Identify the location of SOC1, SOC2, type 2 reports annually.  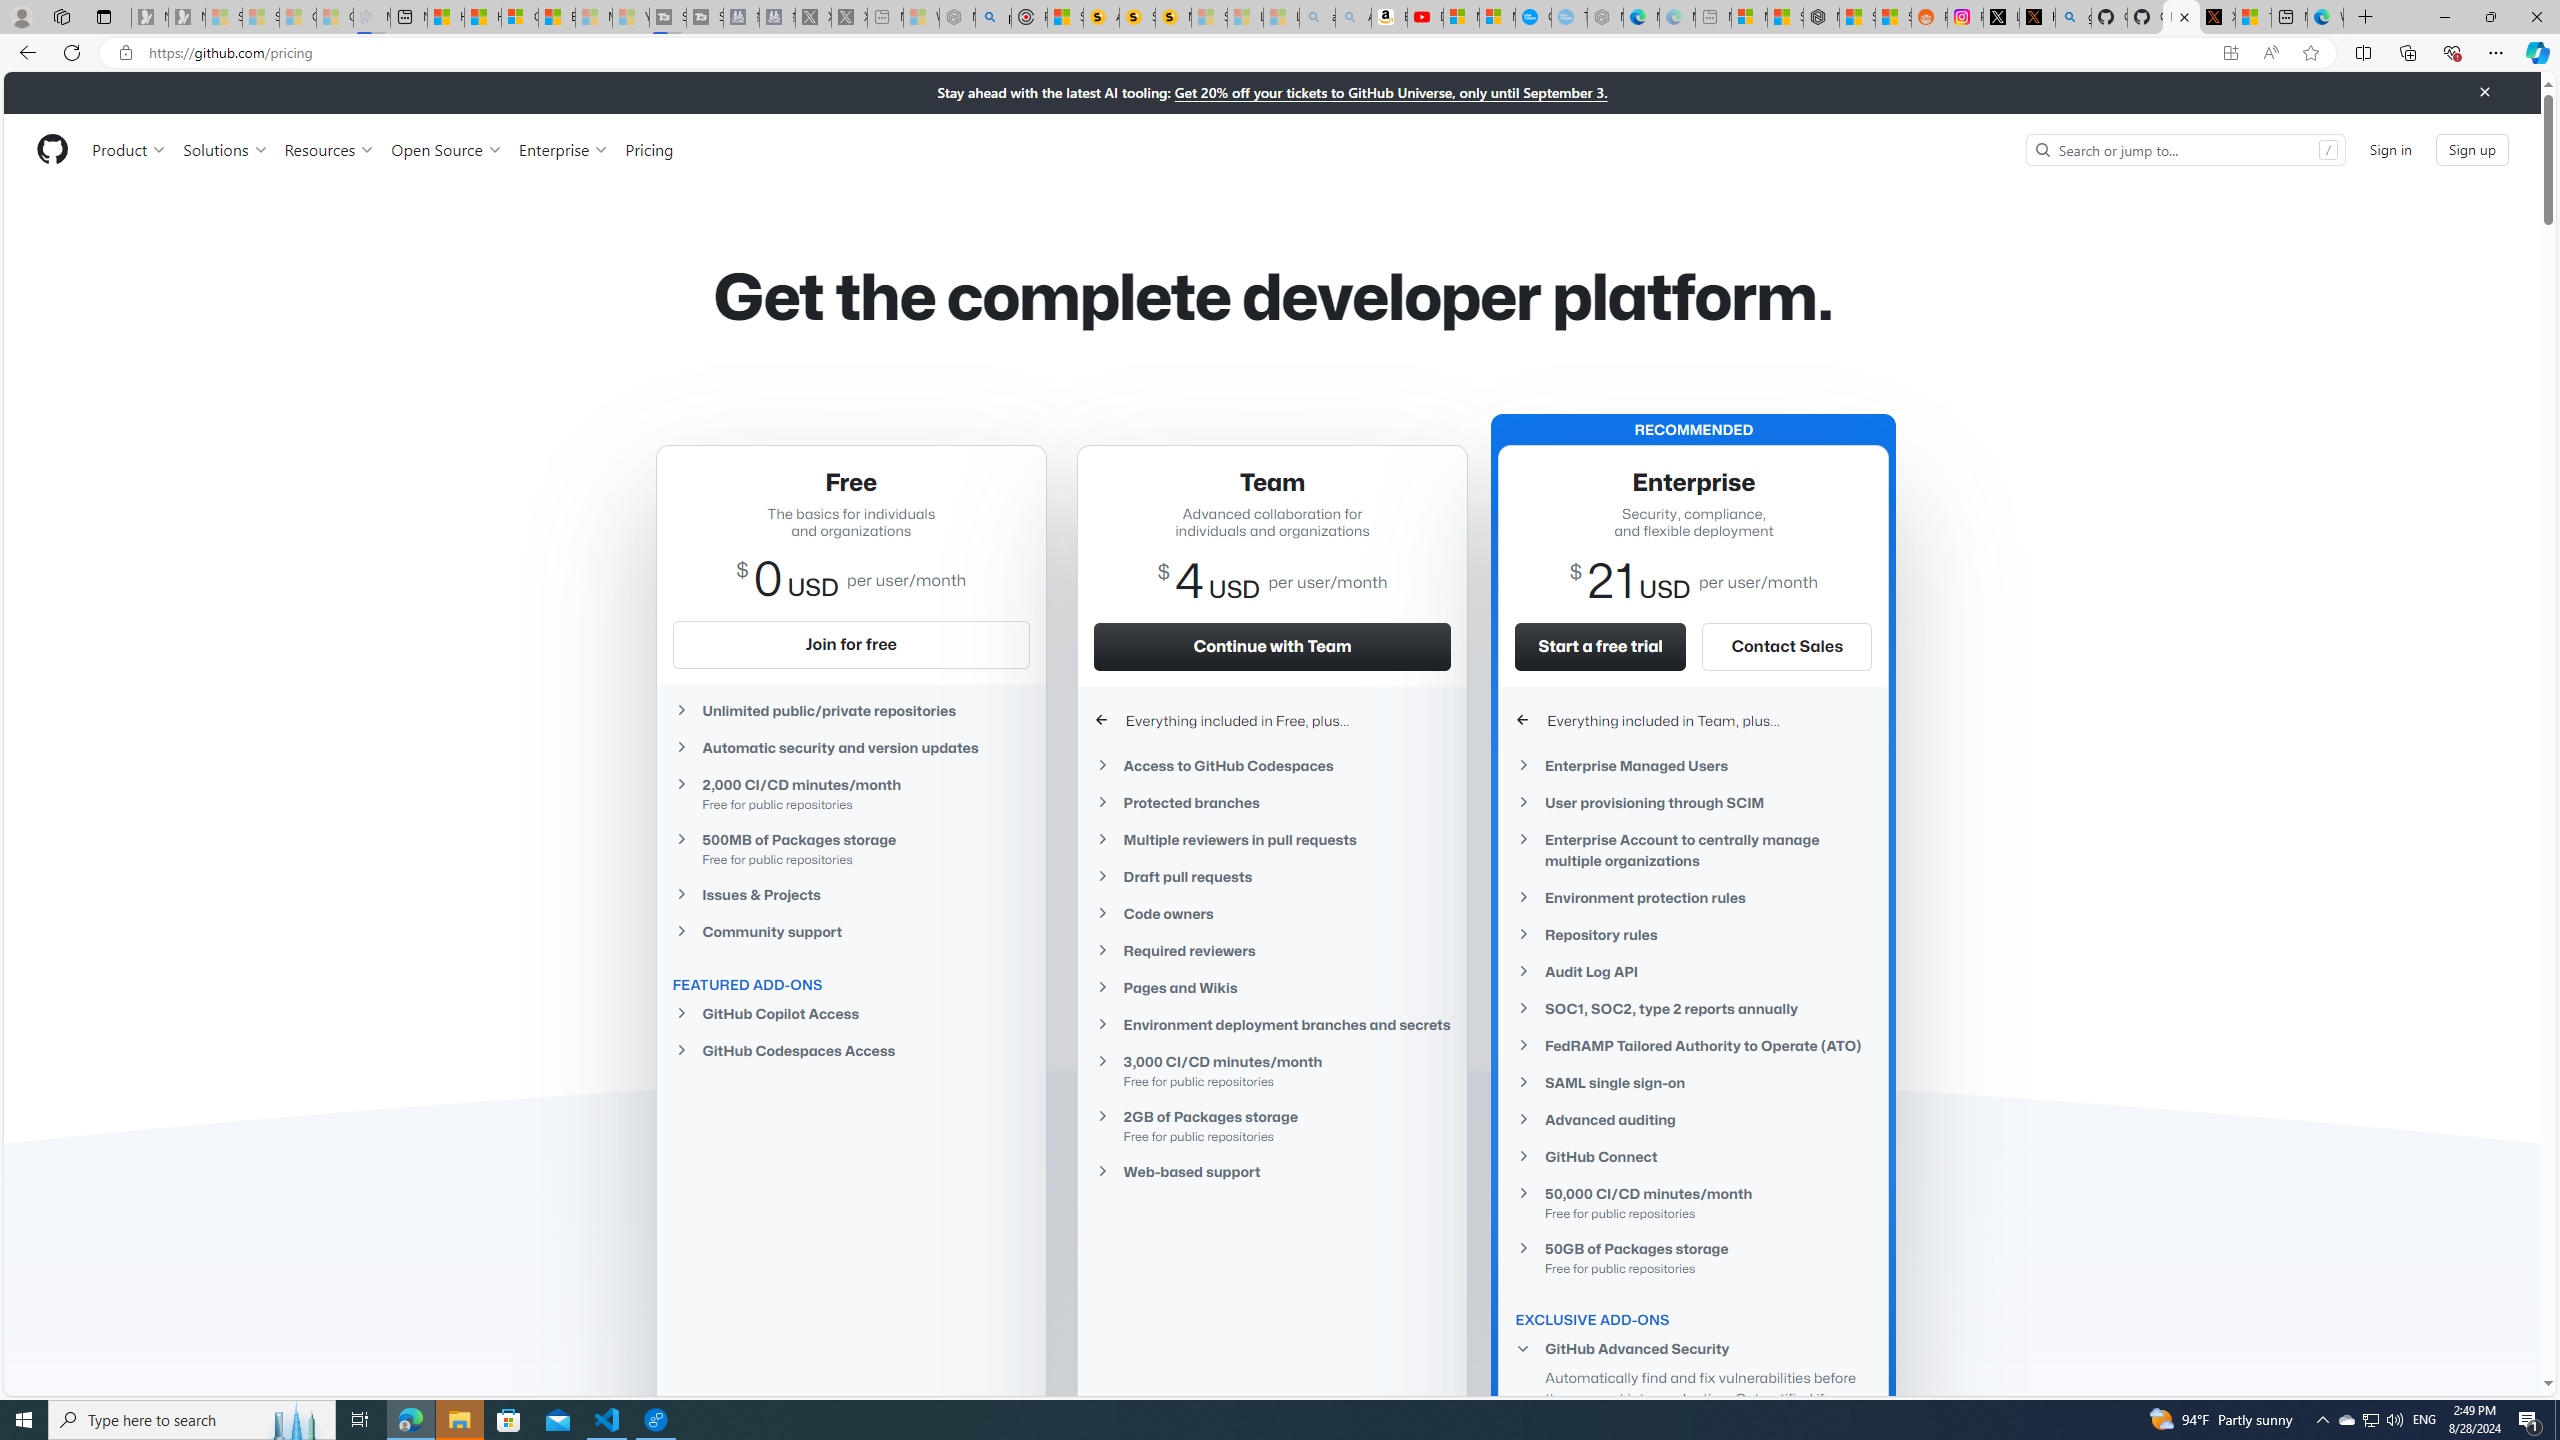
(1694, 1008).